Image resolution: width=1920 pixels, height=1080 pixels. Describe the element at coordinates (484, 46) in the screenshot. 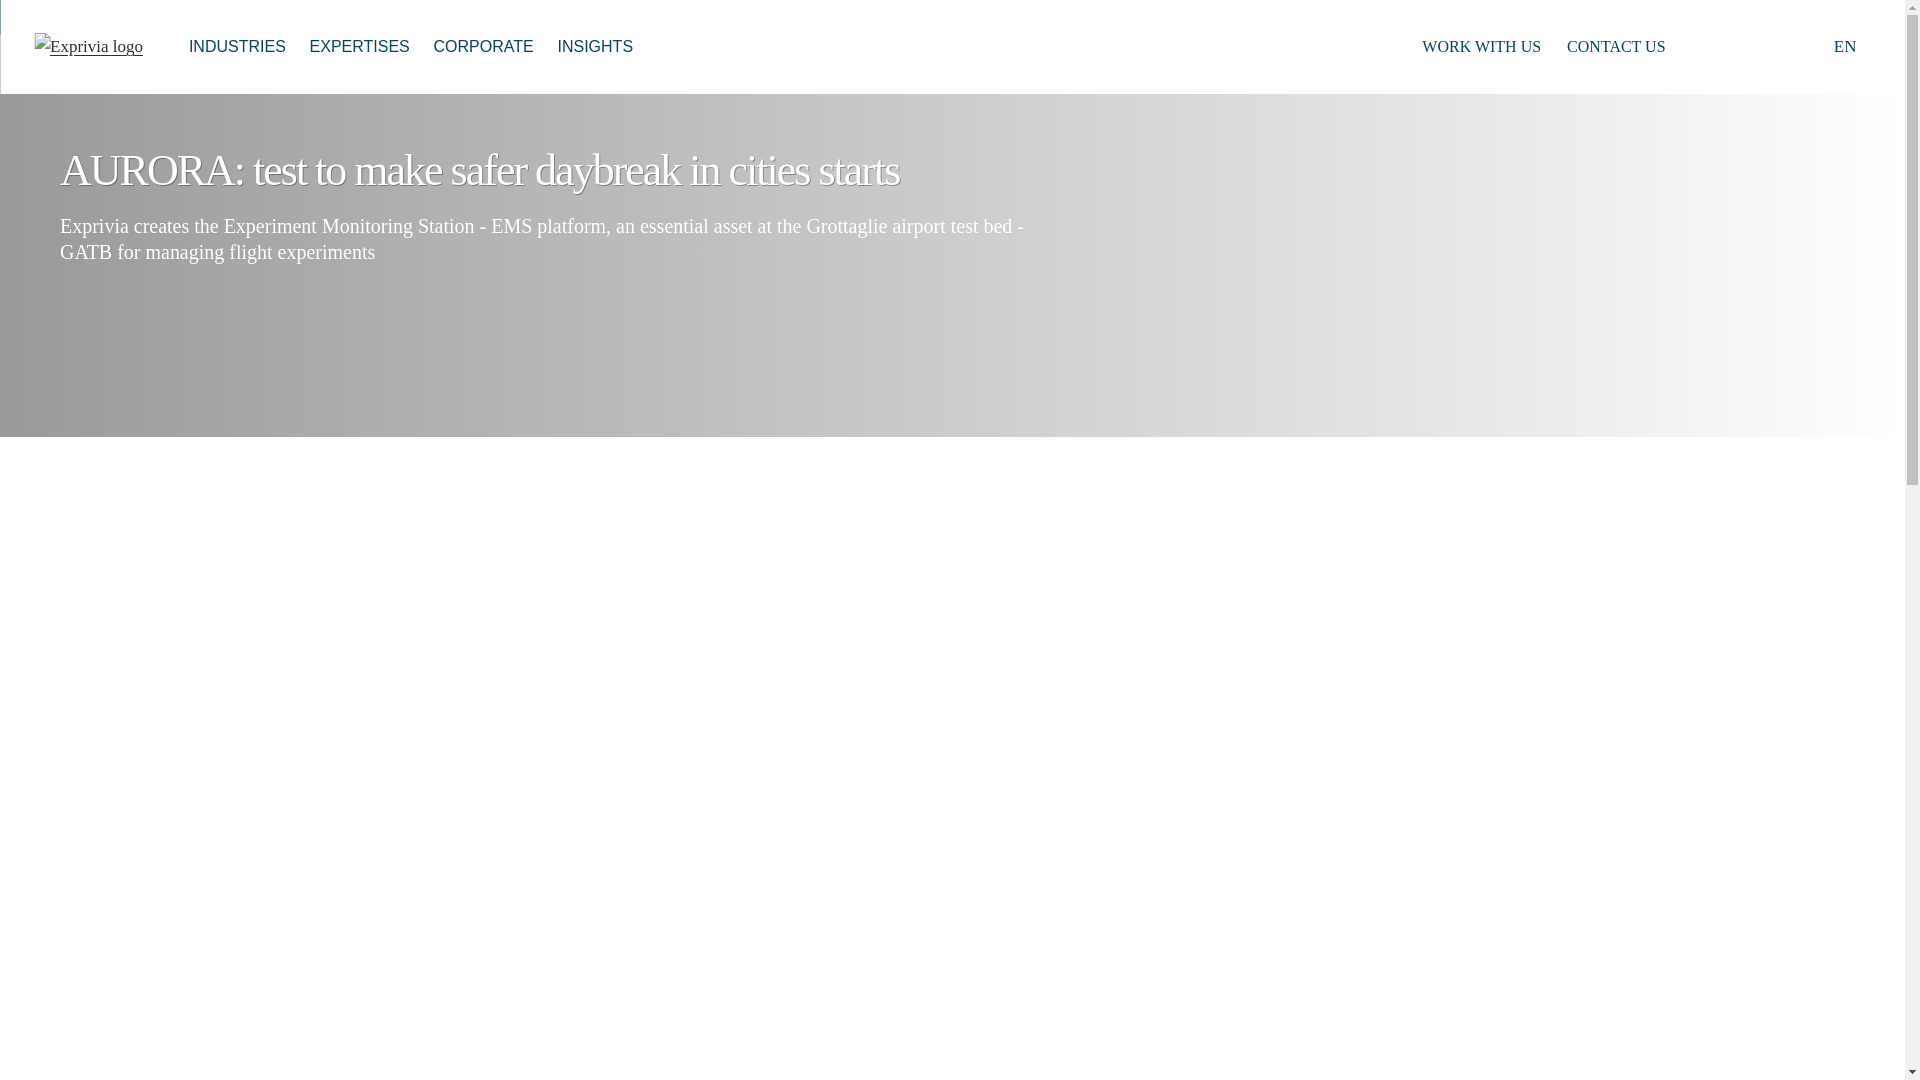

I see `CORPORATE` at that location.